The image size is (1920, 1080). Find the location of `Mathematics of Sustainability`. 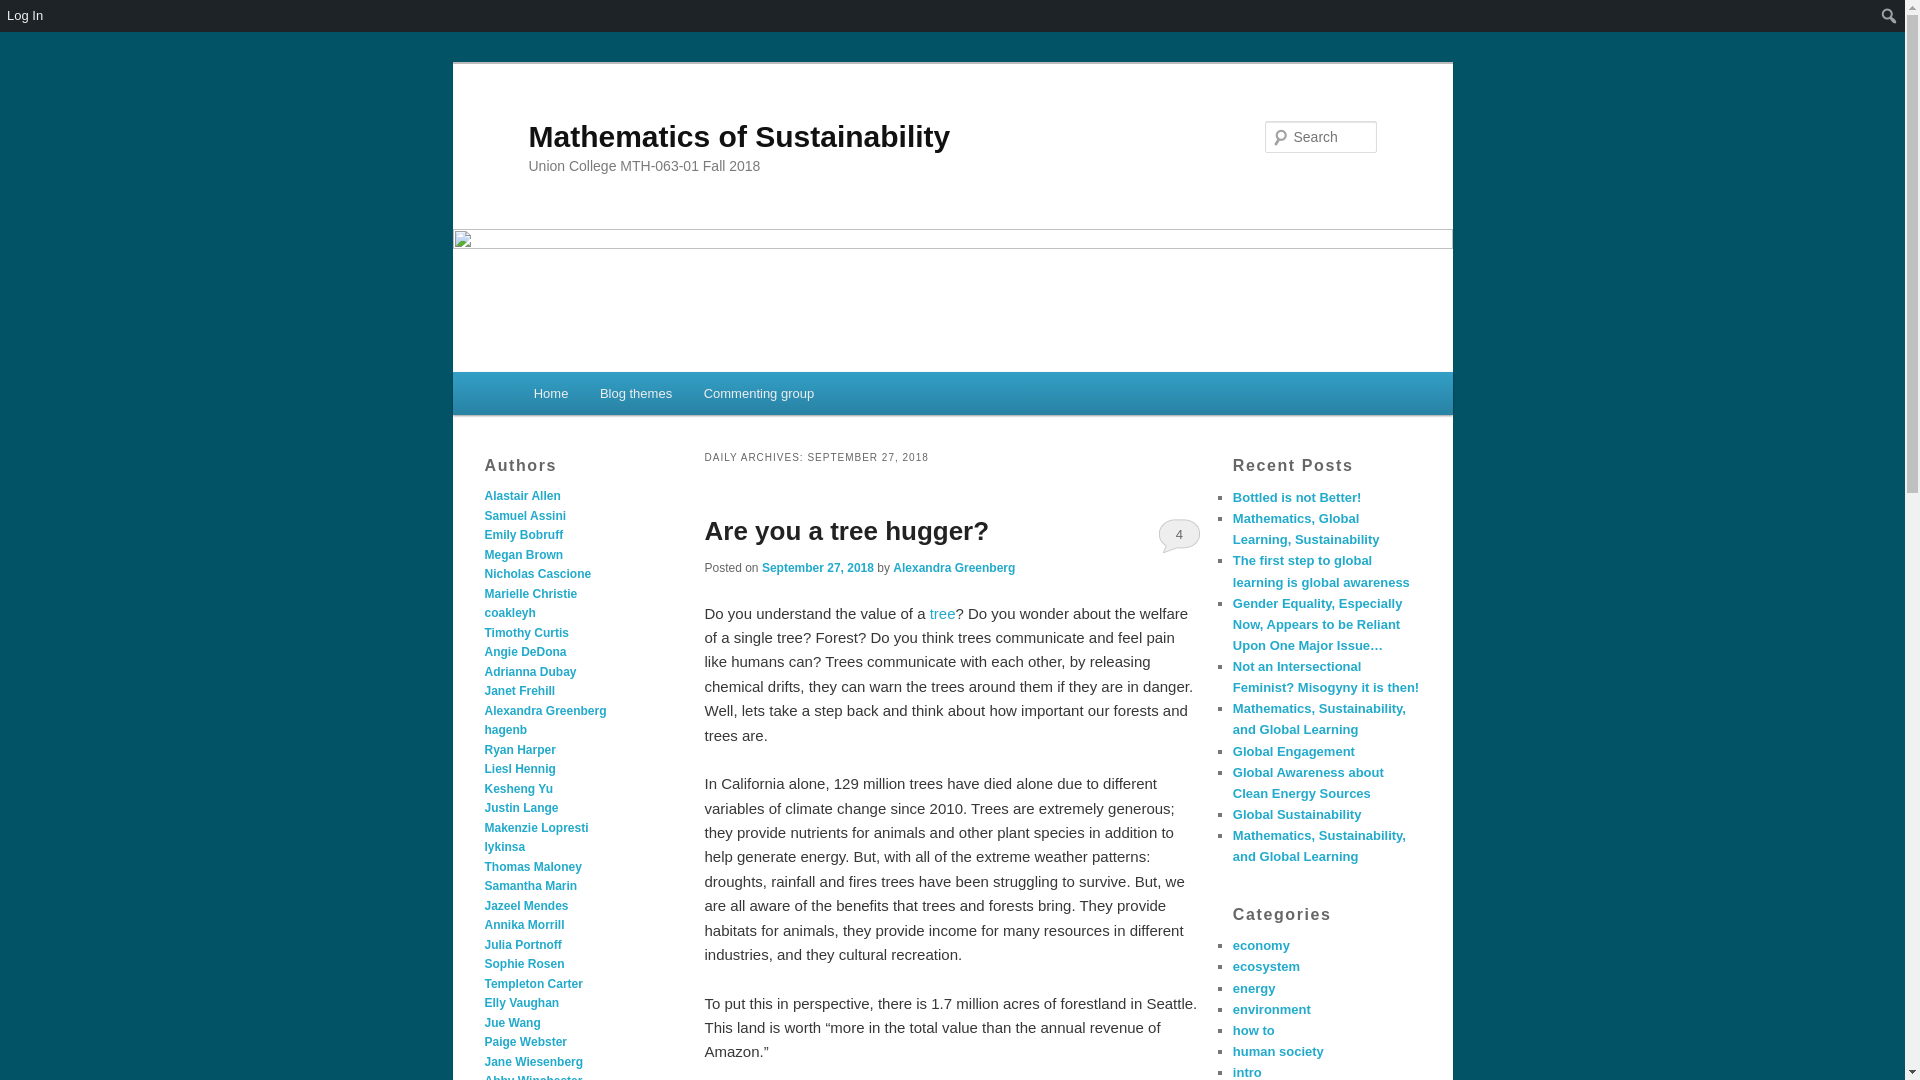

Mathematics of Sustainability is located at coordinates (739, 136).